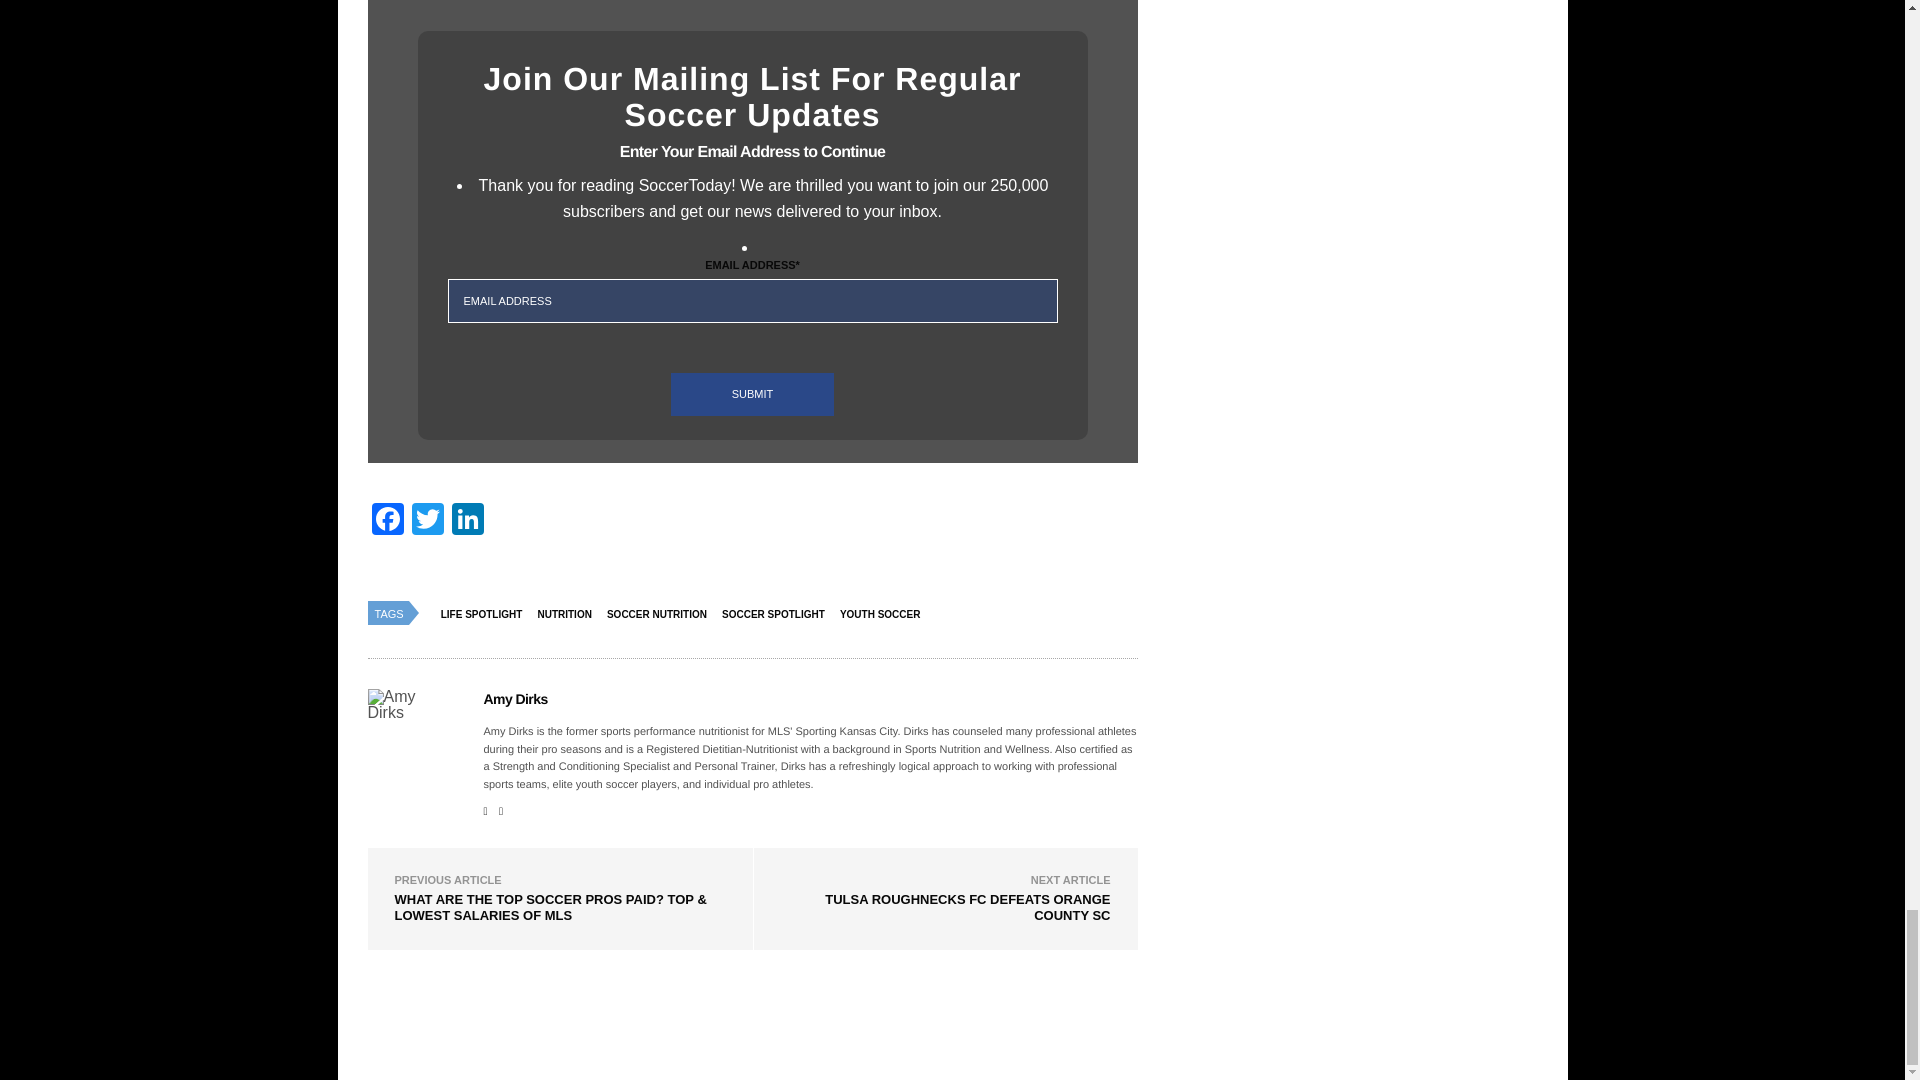 This screenshot has height=1080, width=1920. I want to click on Facebook, so click(388, 522).